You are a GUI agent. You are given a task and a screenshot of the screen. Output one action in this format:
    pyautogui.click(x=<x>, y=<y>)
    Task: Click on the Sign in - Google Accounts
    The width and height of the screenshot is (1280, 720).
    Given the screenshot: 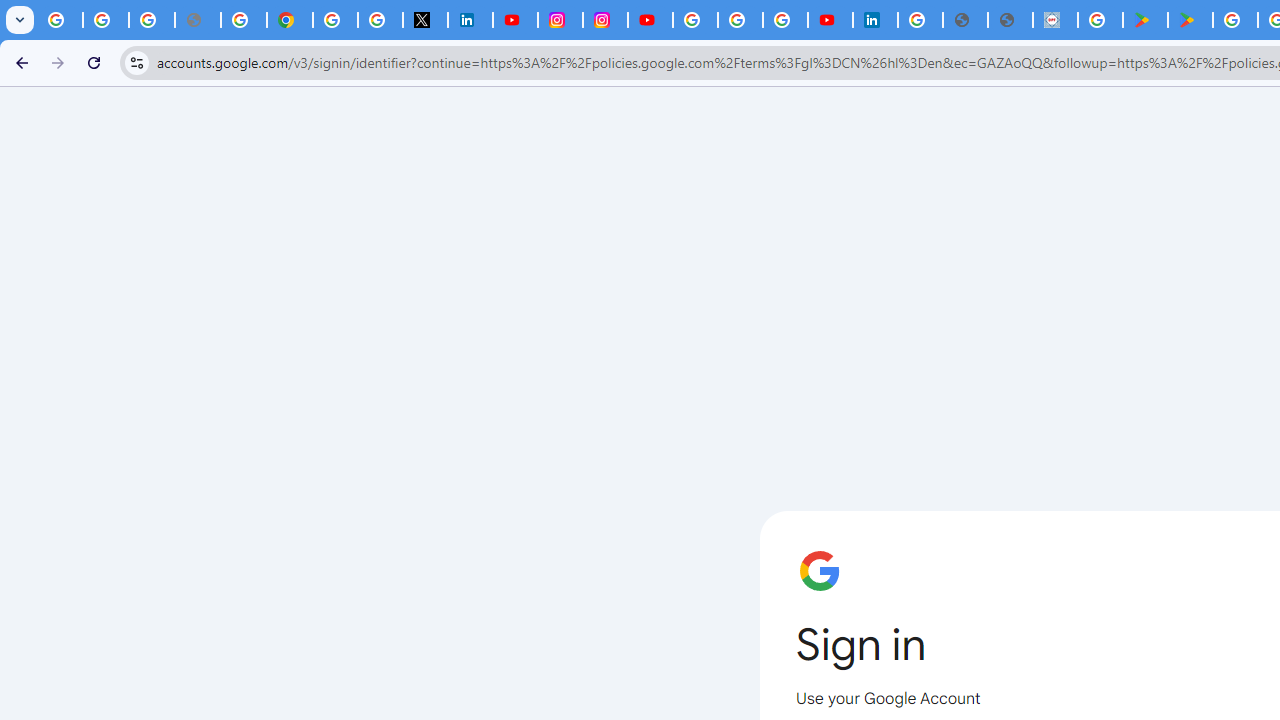 What is the action you would take?
    pyautogui.click(x=920, y=20)
    